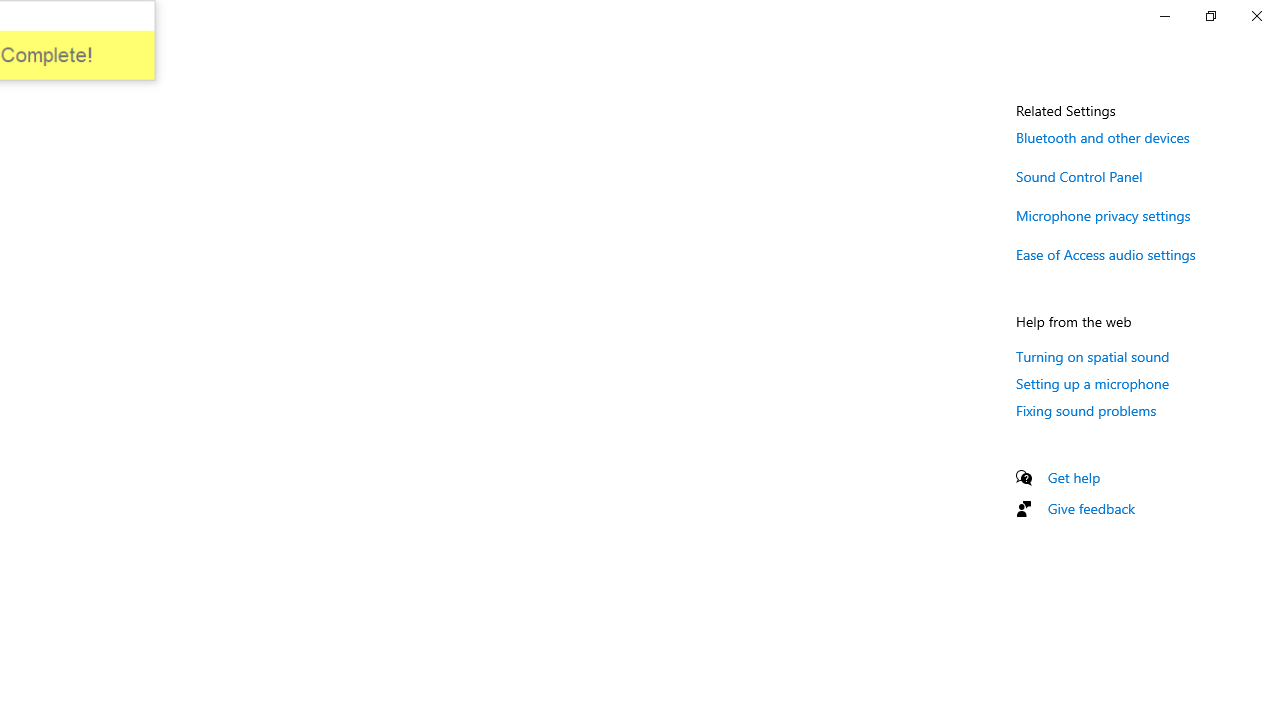 The image size is (1280, 720). What do you see at coordinates (1092, 383) in the screenshot?
I see `Setting up a microphone` at bounding box center [1092, 383].